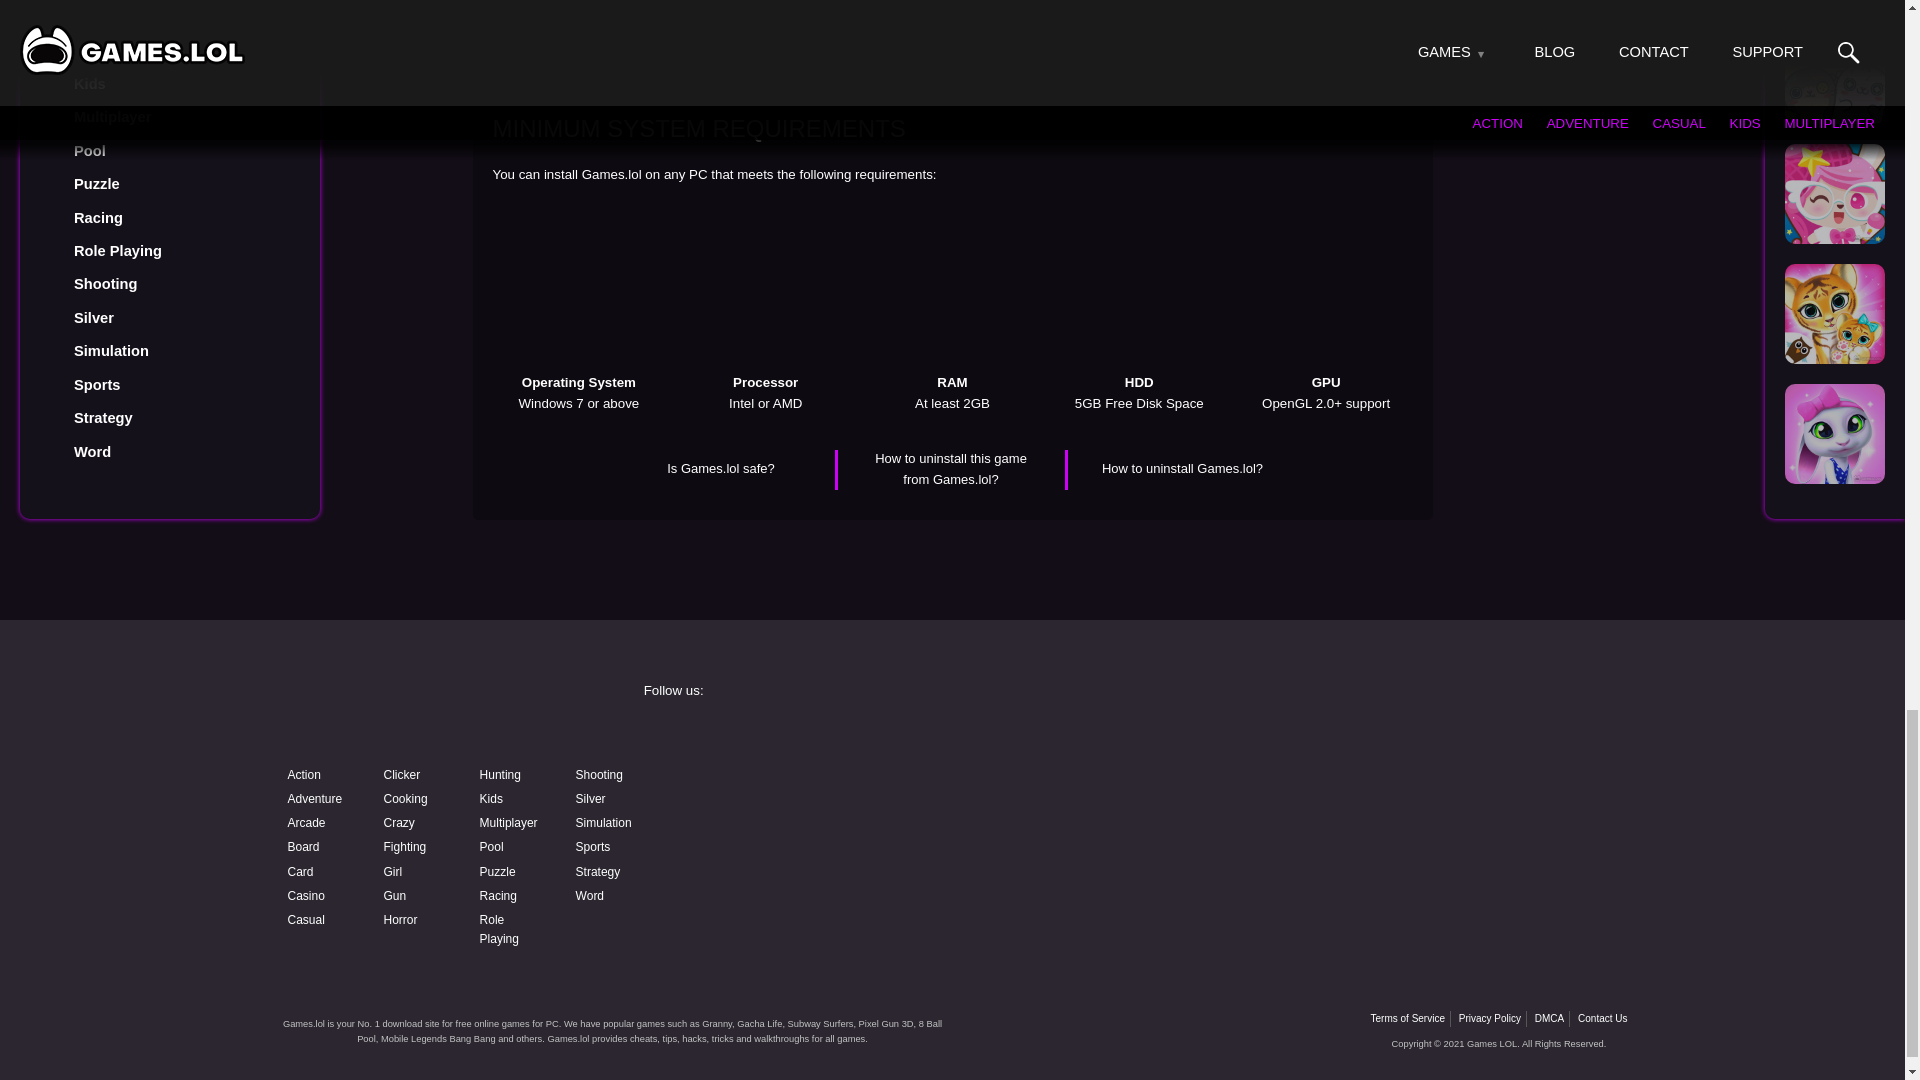 This screenshot has height=1080, width=1920. What do you see at coordinates (796, 736) in the screenshot?
I see `Facebook` at bounding box center [796, 736].